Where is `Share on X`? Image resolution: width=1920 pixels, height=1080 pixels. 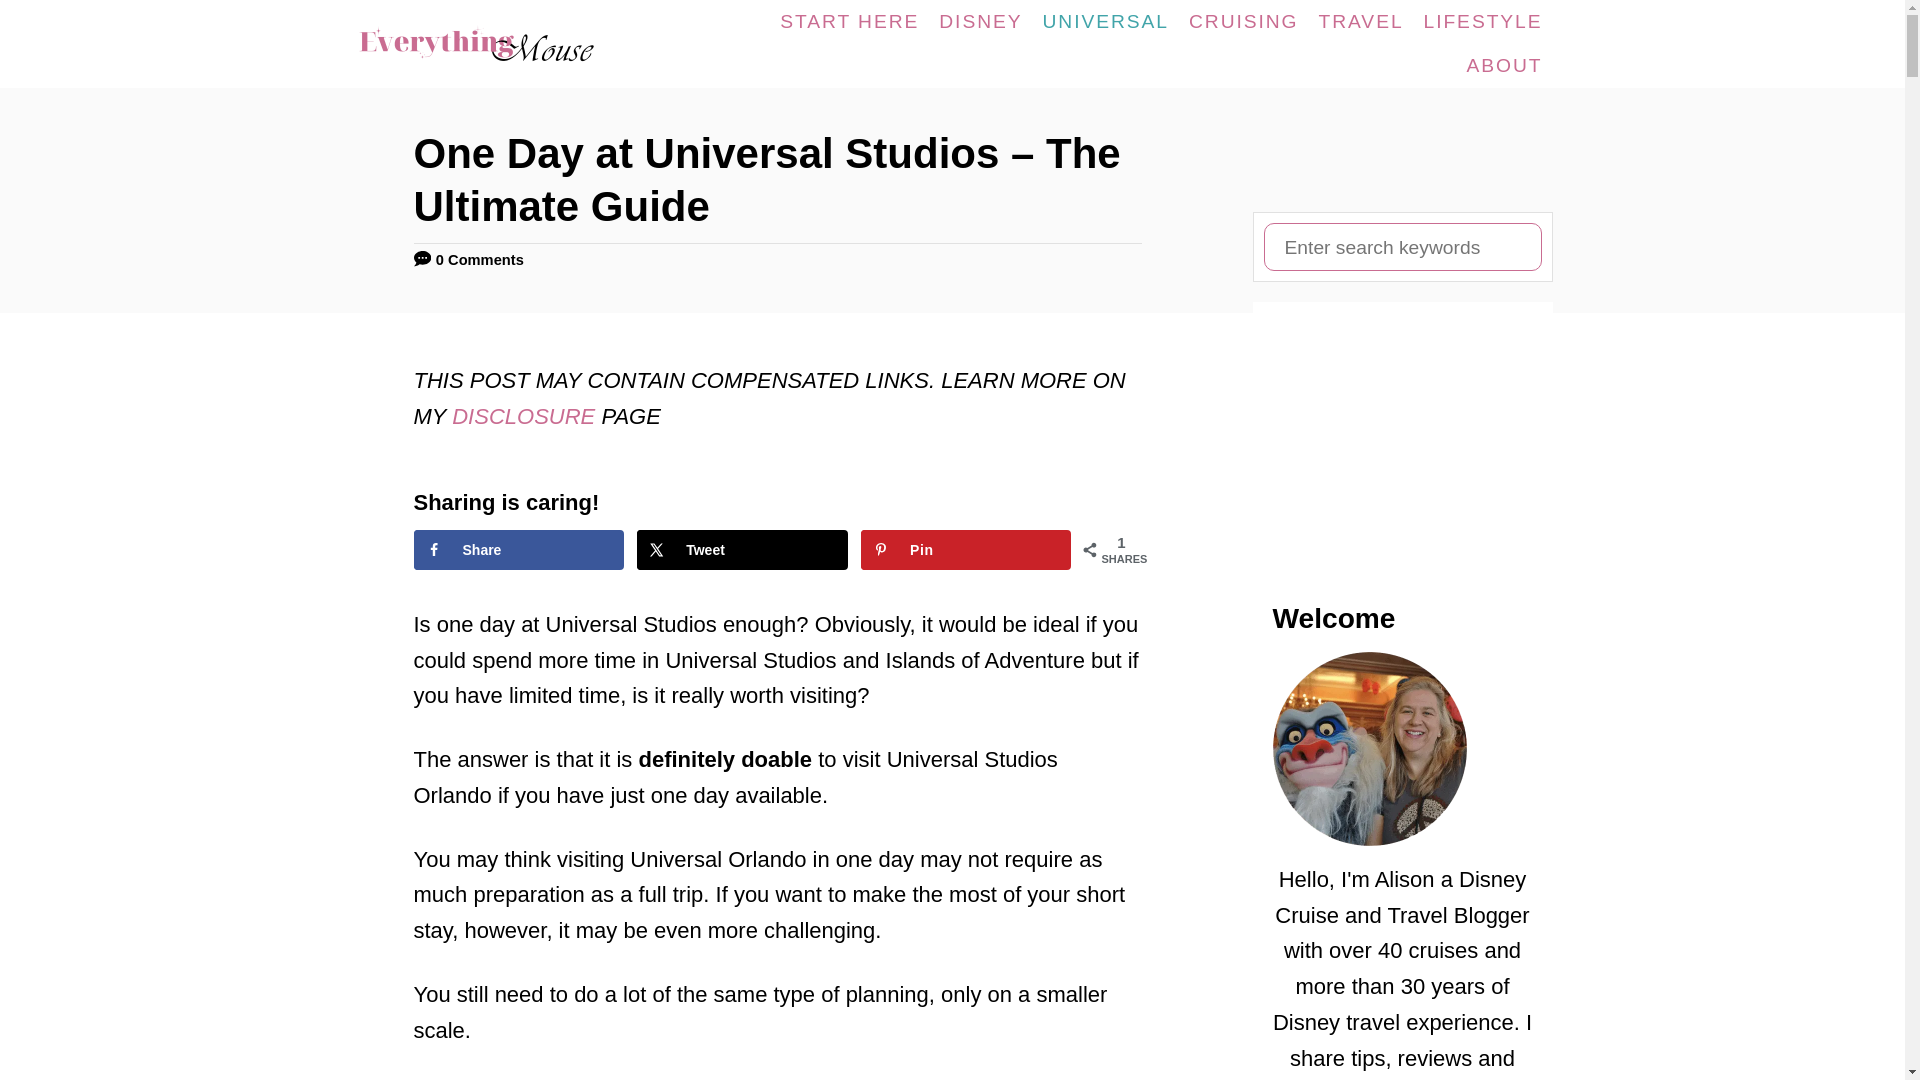
Share on X is located at coordinates (742, 550).